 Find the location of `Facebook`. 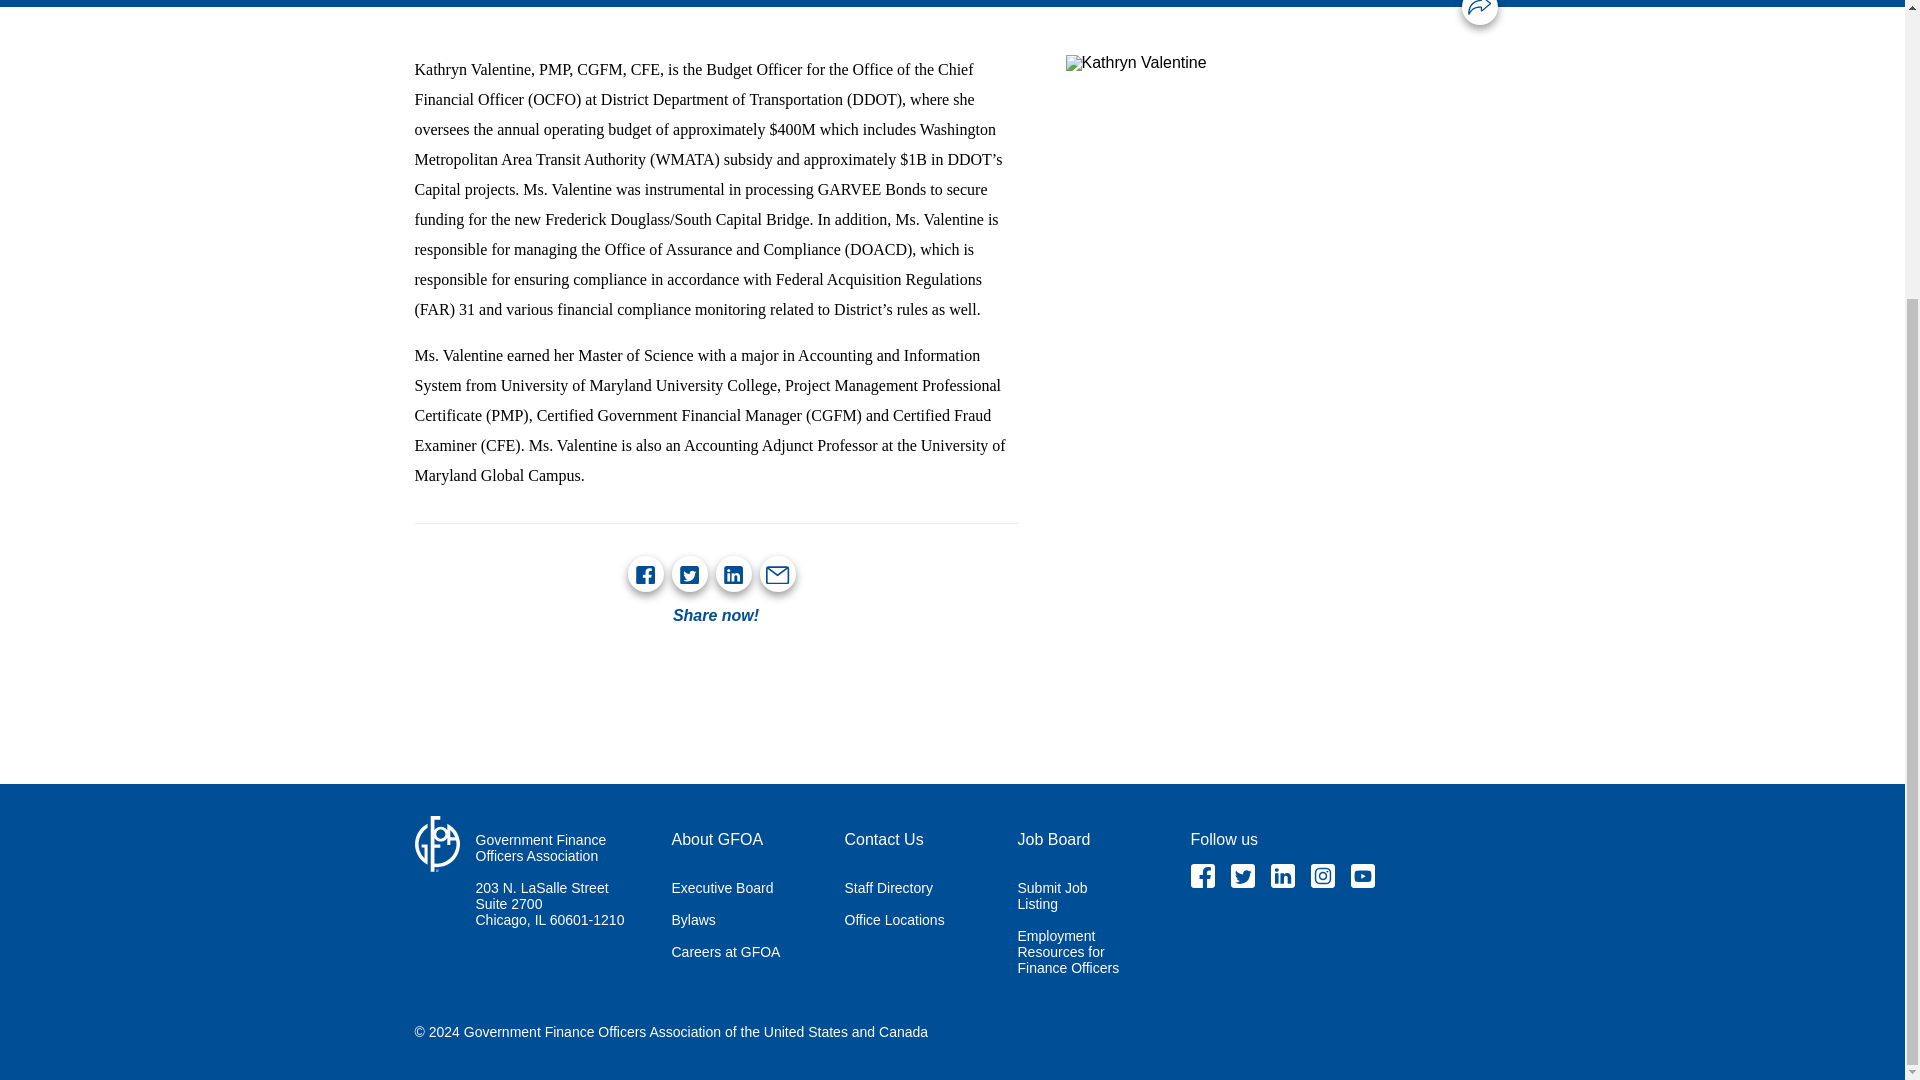

Facebook is located at coordinates (1202, 876).